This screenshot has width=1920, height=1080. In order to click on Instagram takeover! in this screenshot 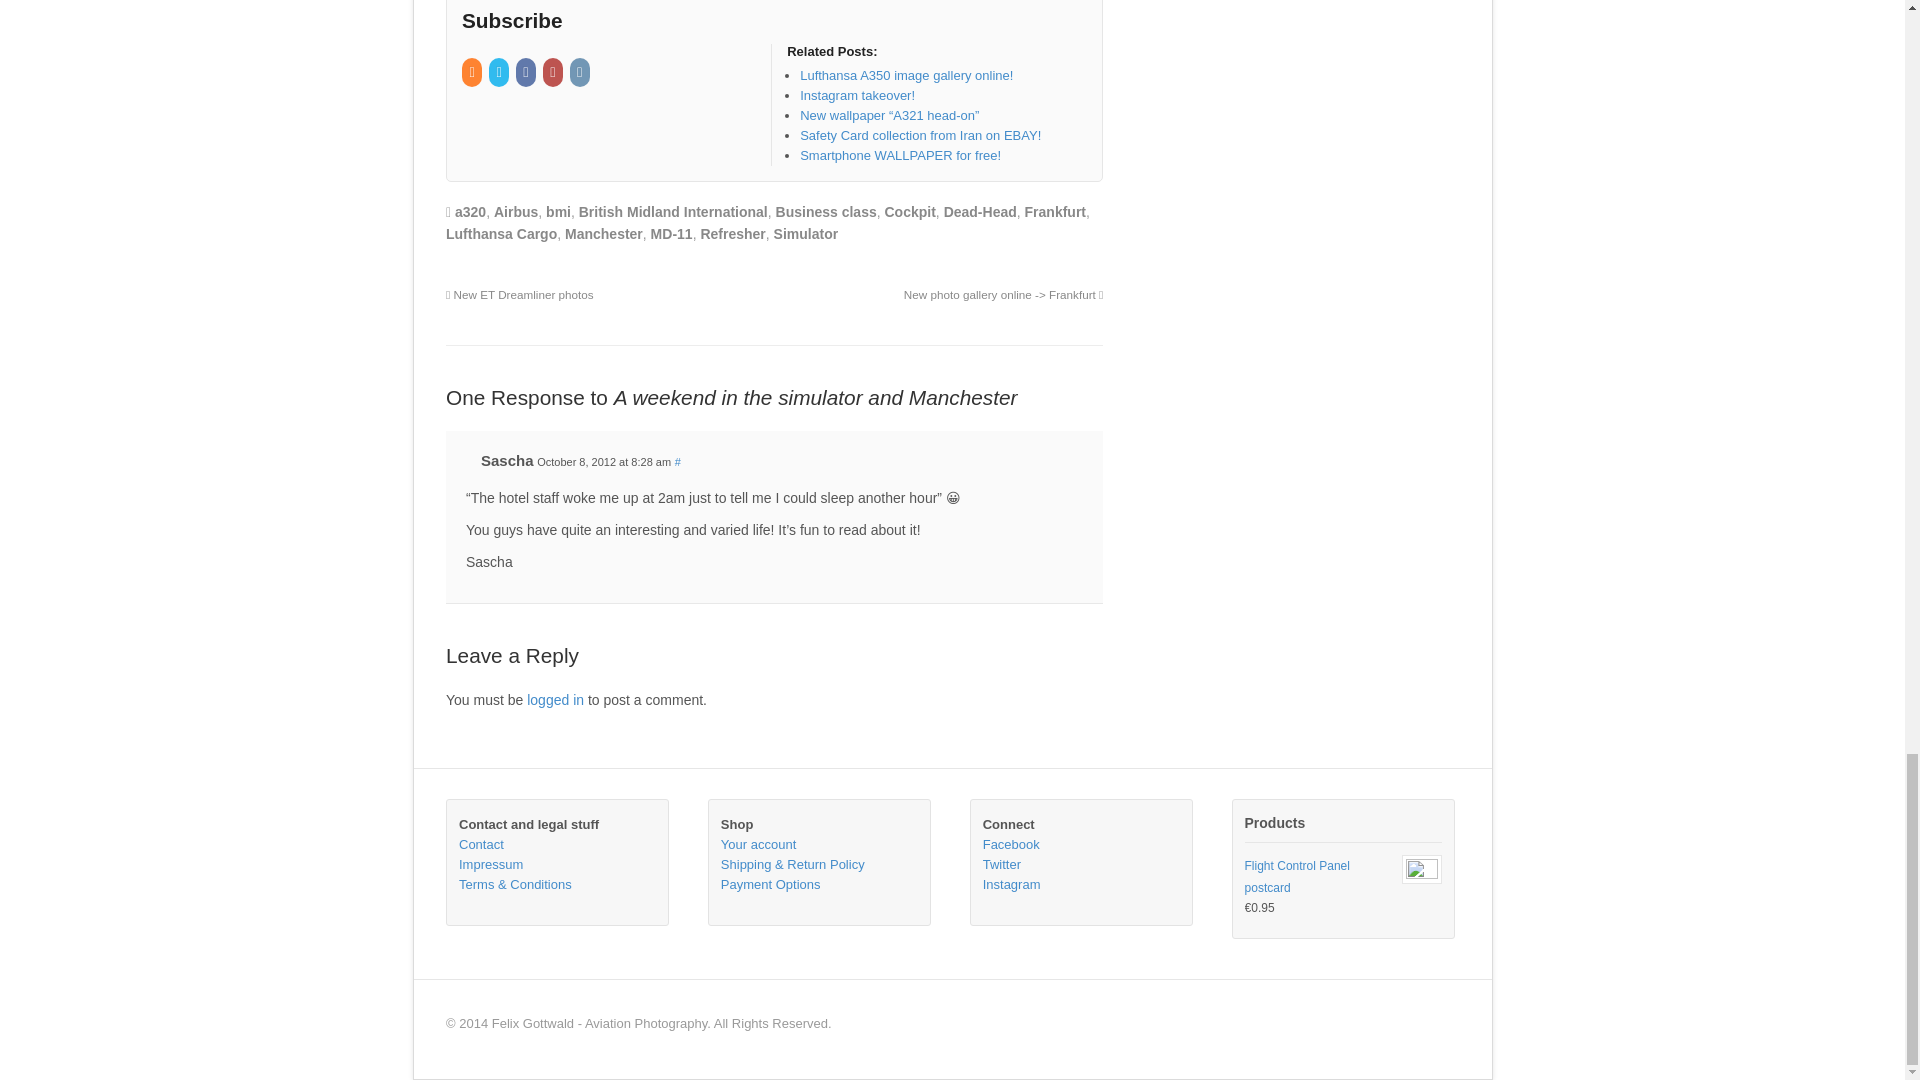, I will do `click(858, 94)`.